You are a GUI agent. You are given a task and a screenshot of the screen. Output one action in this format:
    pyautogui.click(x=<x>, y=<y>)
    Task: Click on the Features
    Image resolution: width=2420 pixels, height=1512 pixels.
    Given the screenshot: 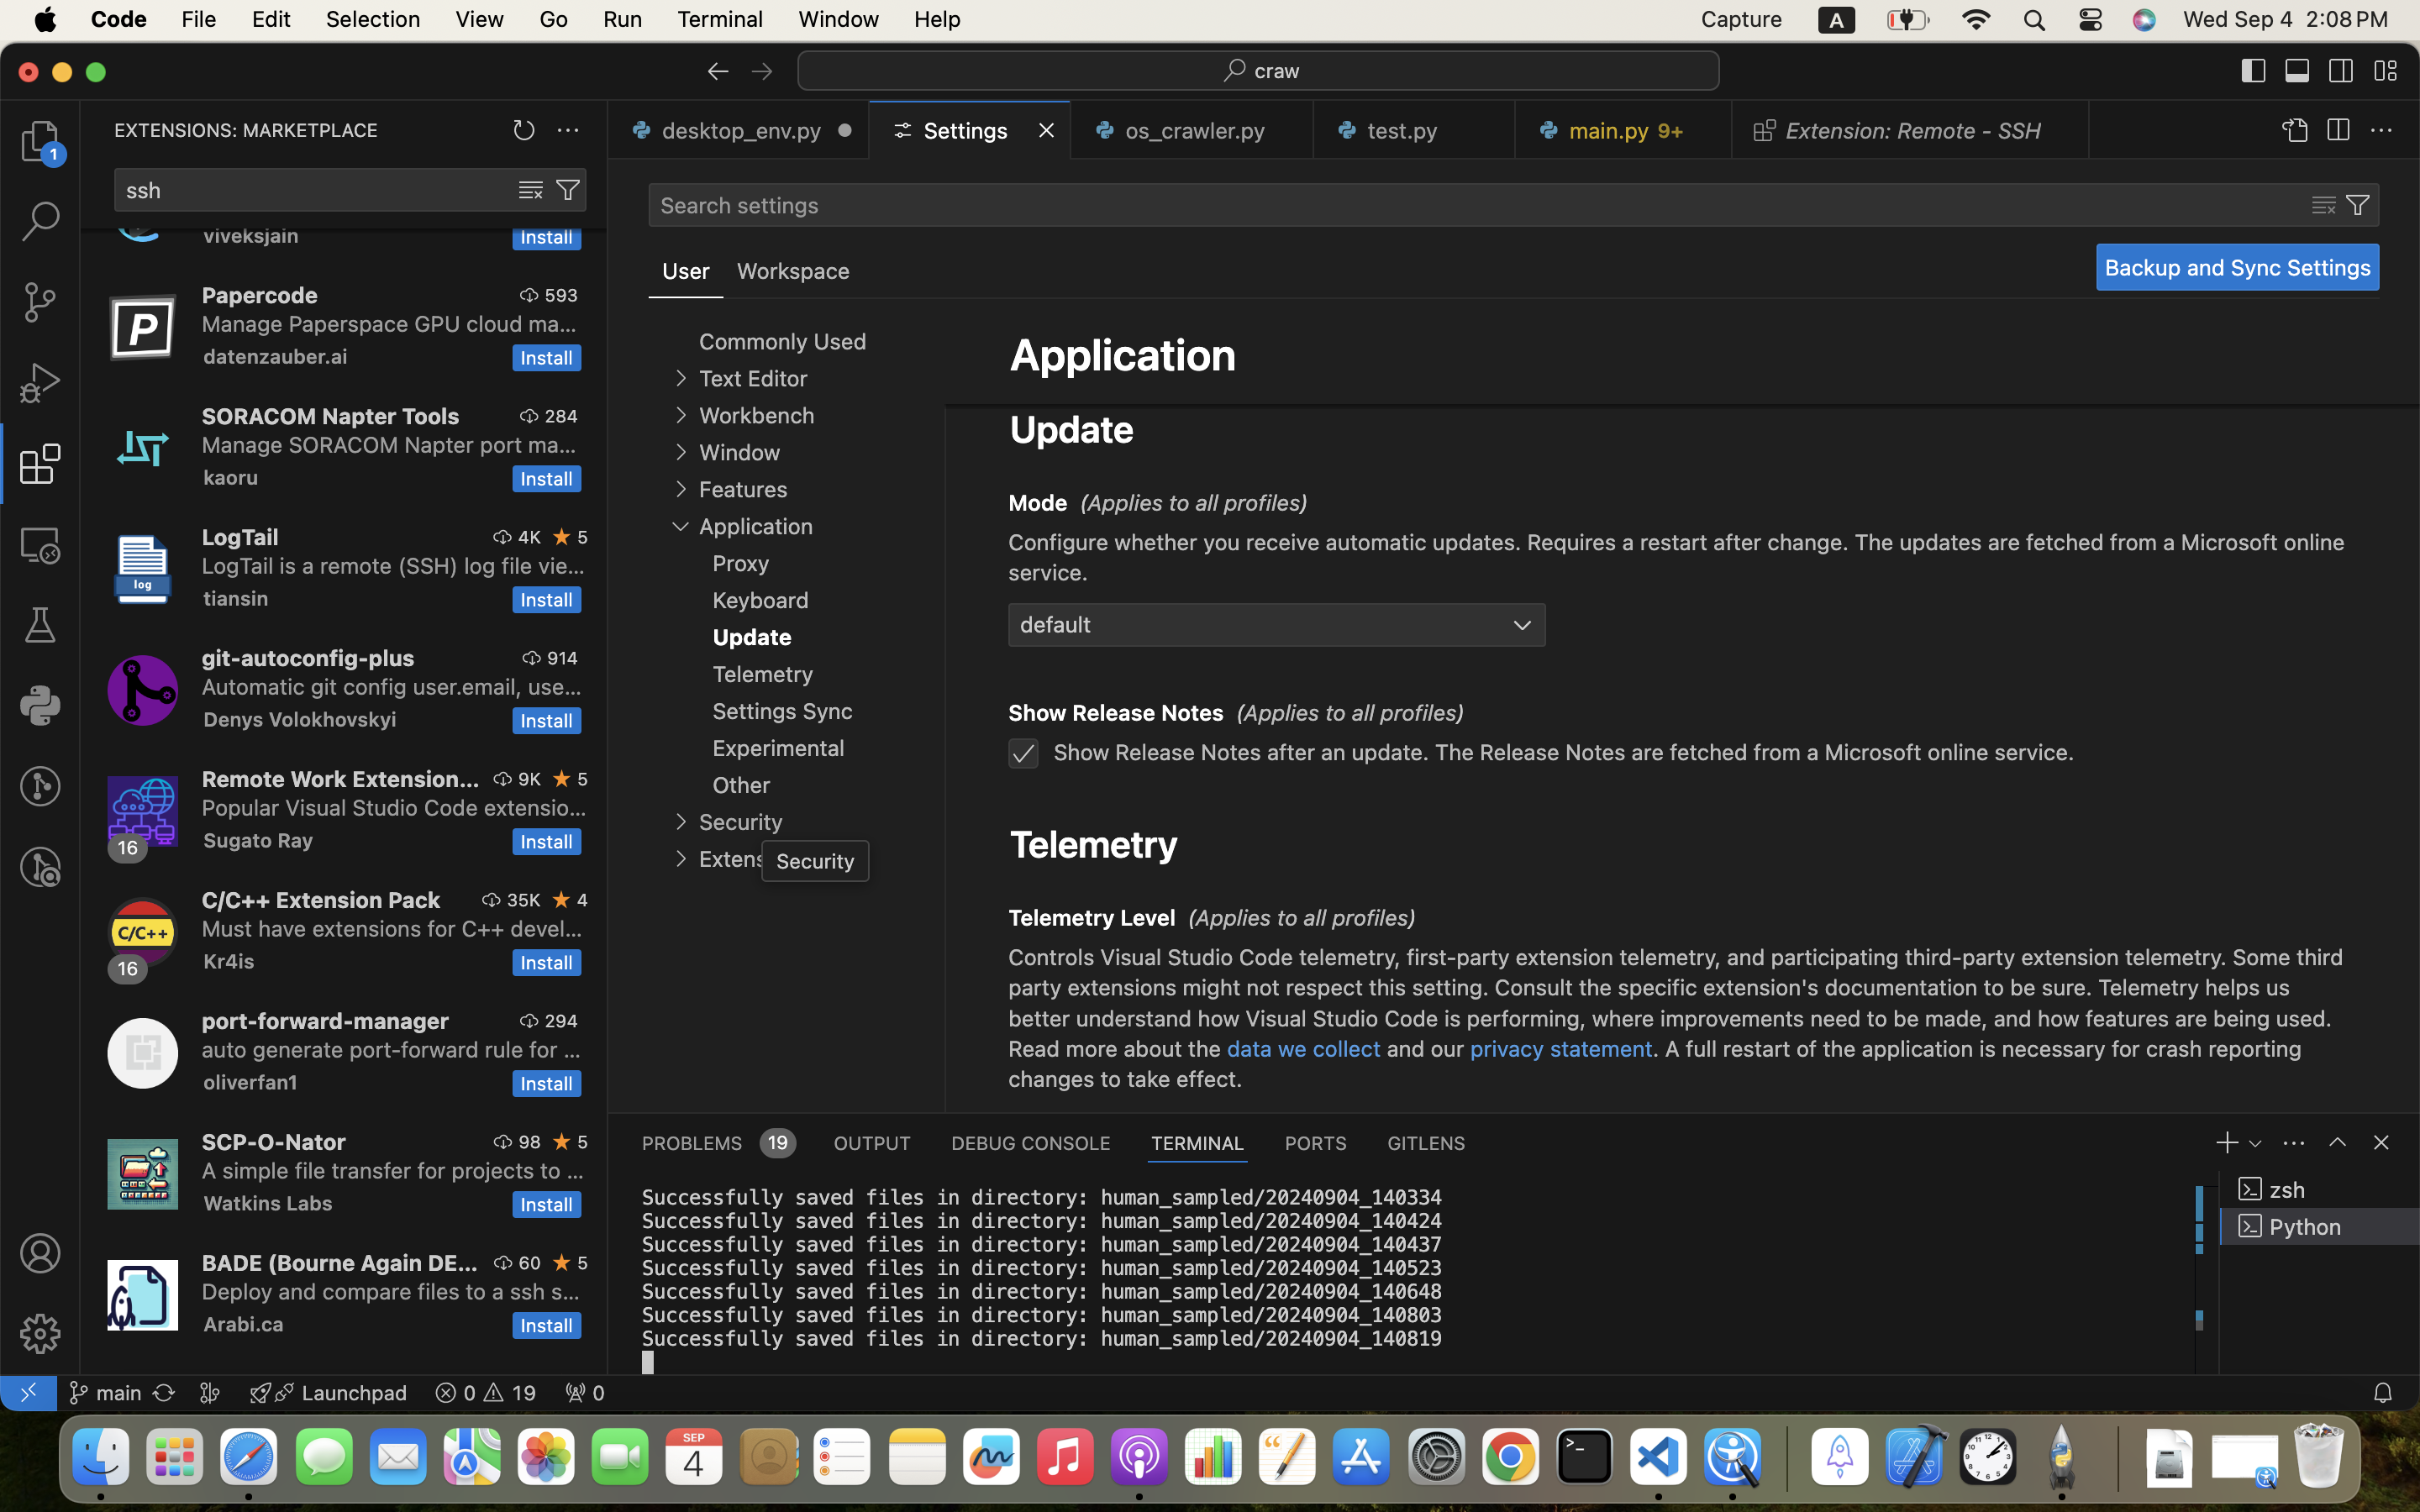 What is the action you would take?
    pyautogui.click(x=743, y=490)
    